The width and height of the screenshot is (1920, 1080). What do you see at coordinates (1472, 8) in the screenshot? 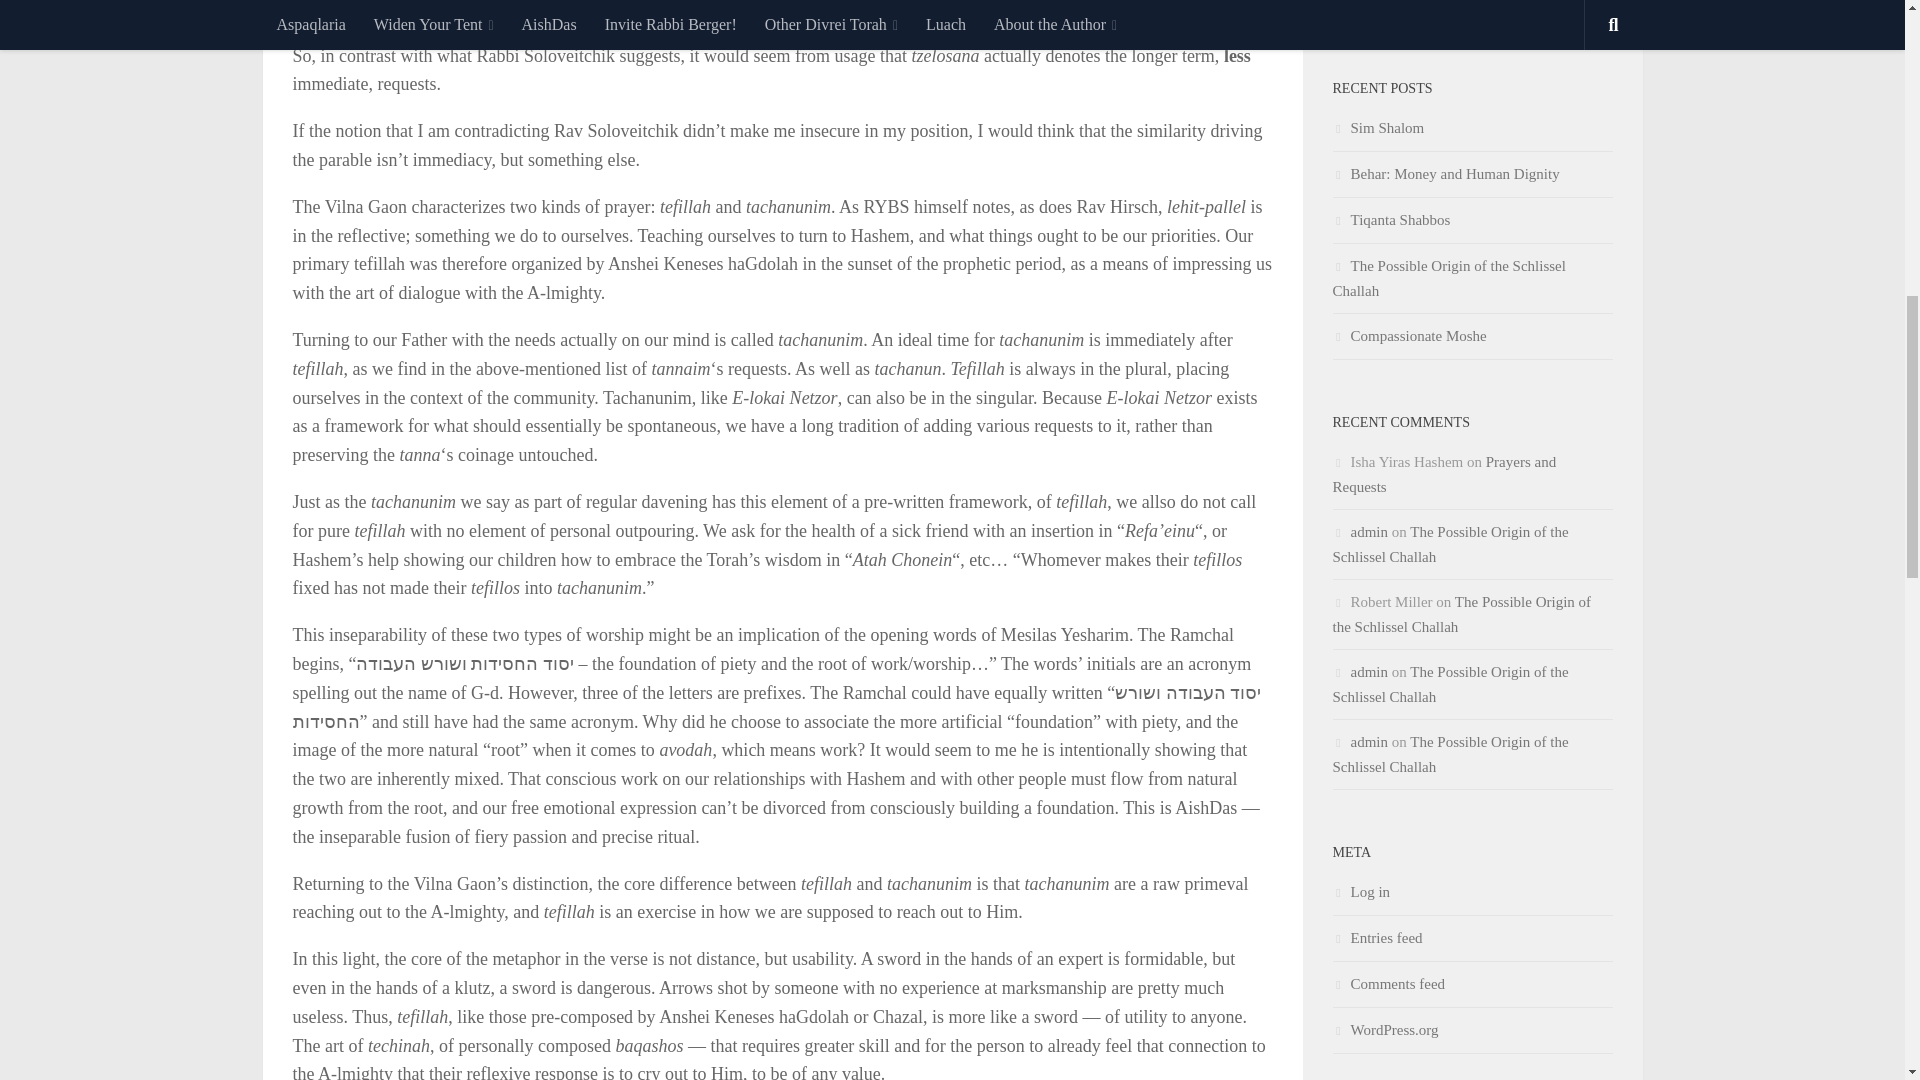
I see `Subscribe` at bounding box center [1472, 8].